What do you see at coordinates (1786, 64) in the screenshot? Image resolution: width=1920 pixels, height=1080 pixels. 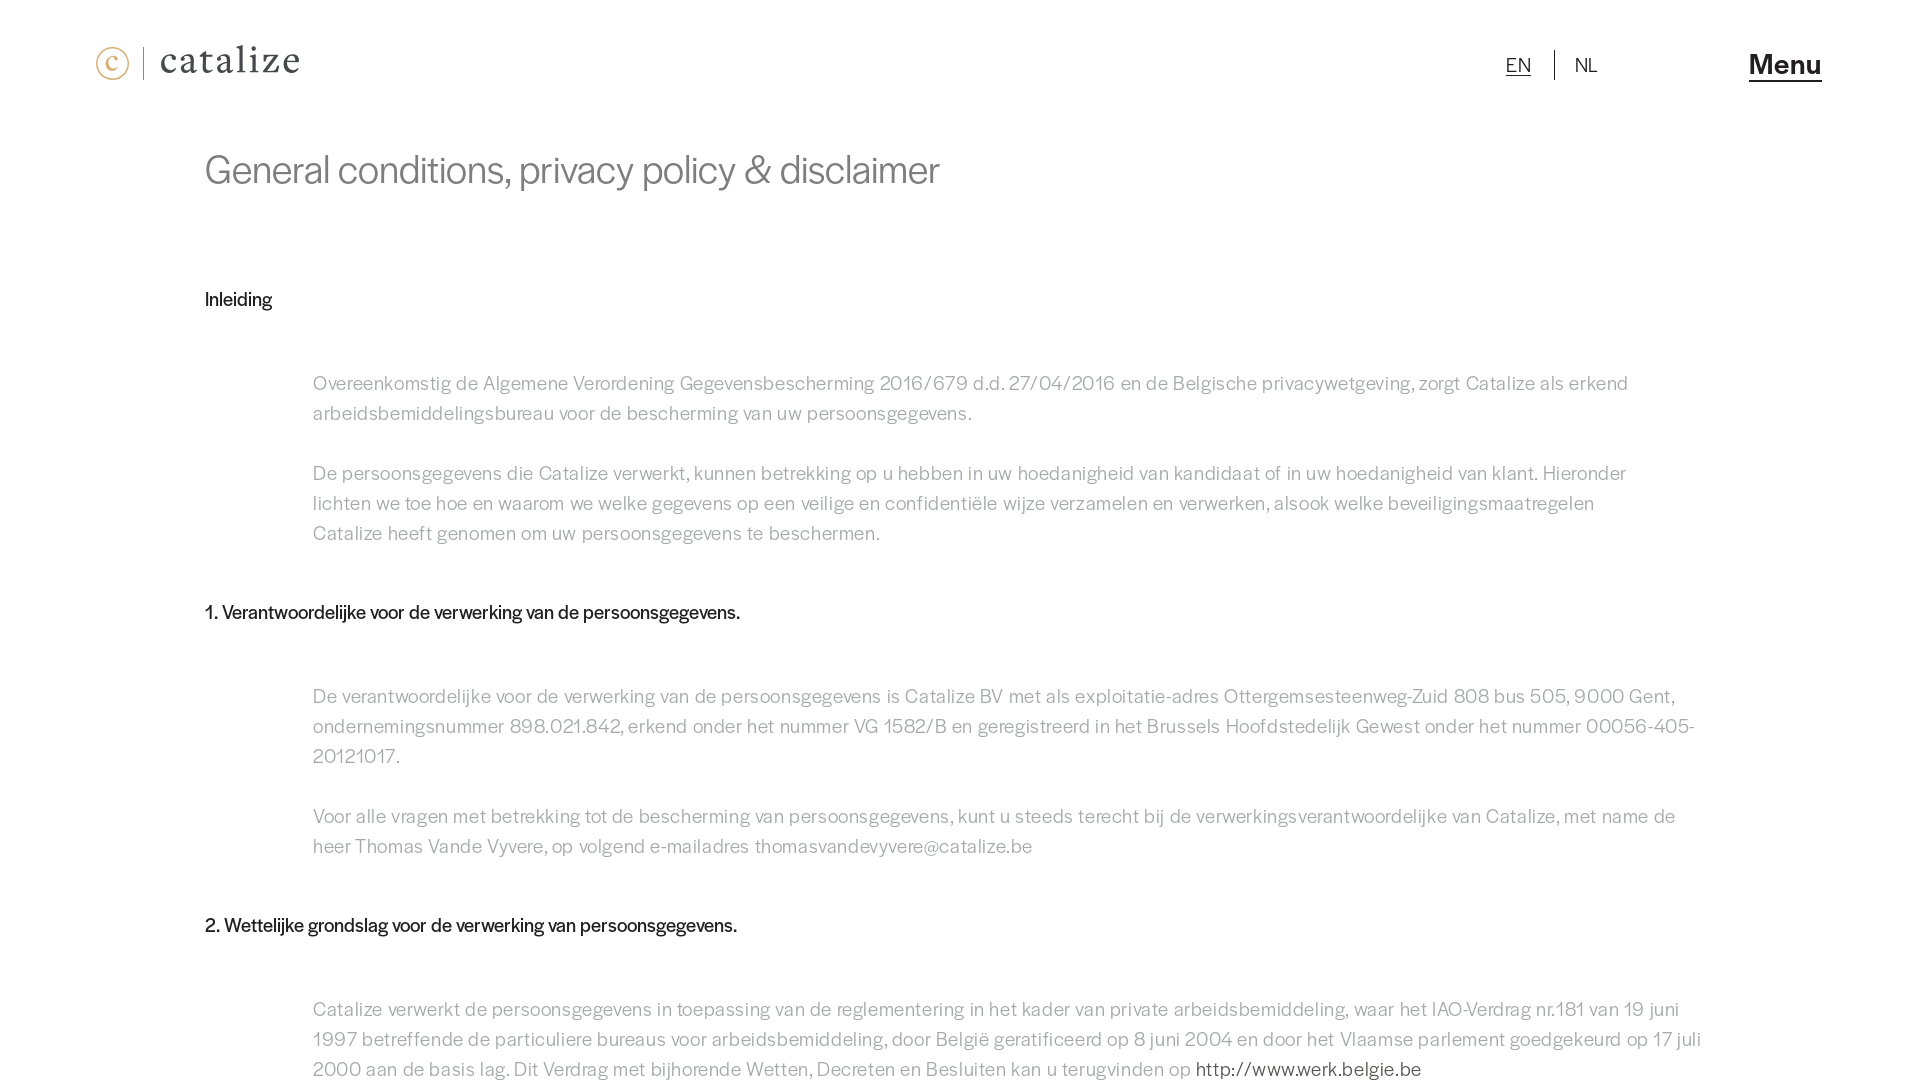 I see `Menu` at bounding box center [1786, 64].